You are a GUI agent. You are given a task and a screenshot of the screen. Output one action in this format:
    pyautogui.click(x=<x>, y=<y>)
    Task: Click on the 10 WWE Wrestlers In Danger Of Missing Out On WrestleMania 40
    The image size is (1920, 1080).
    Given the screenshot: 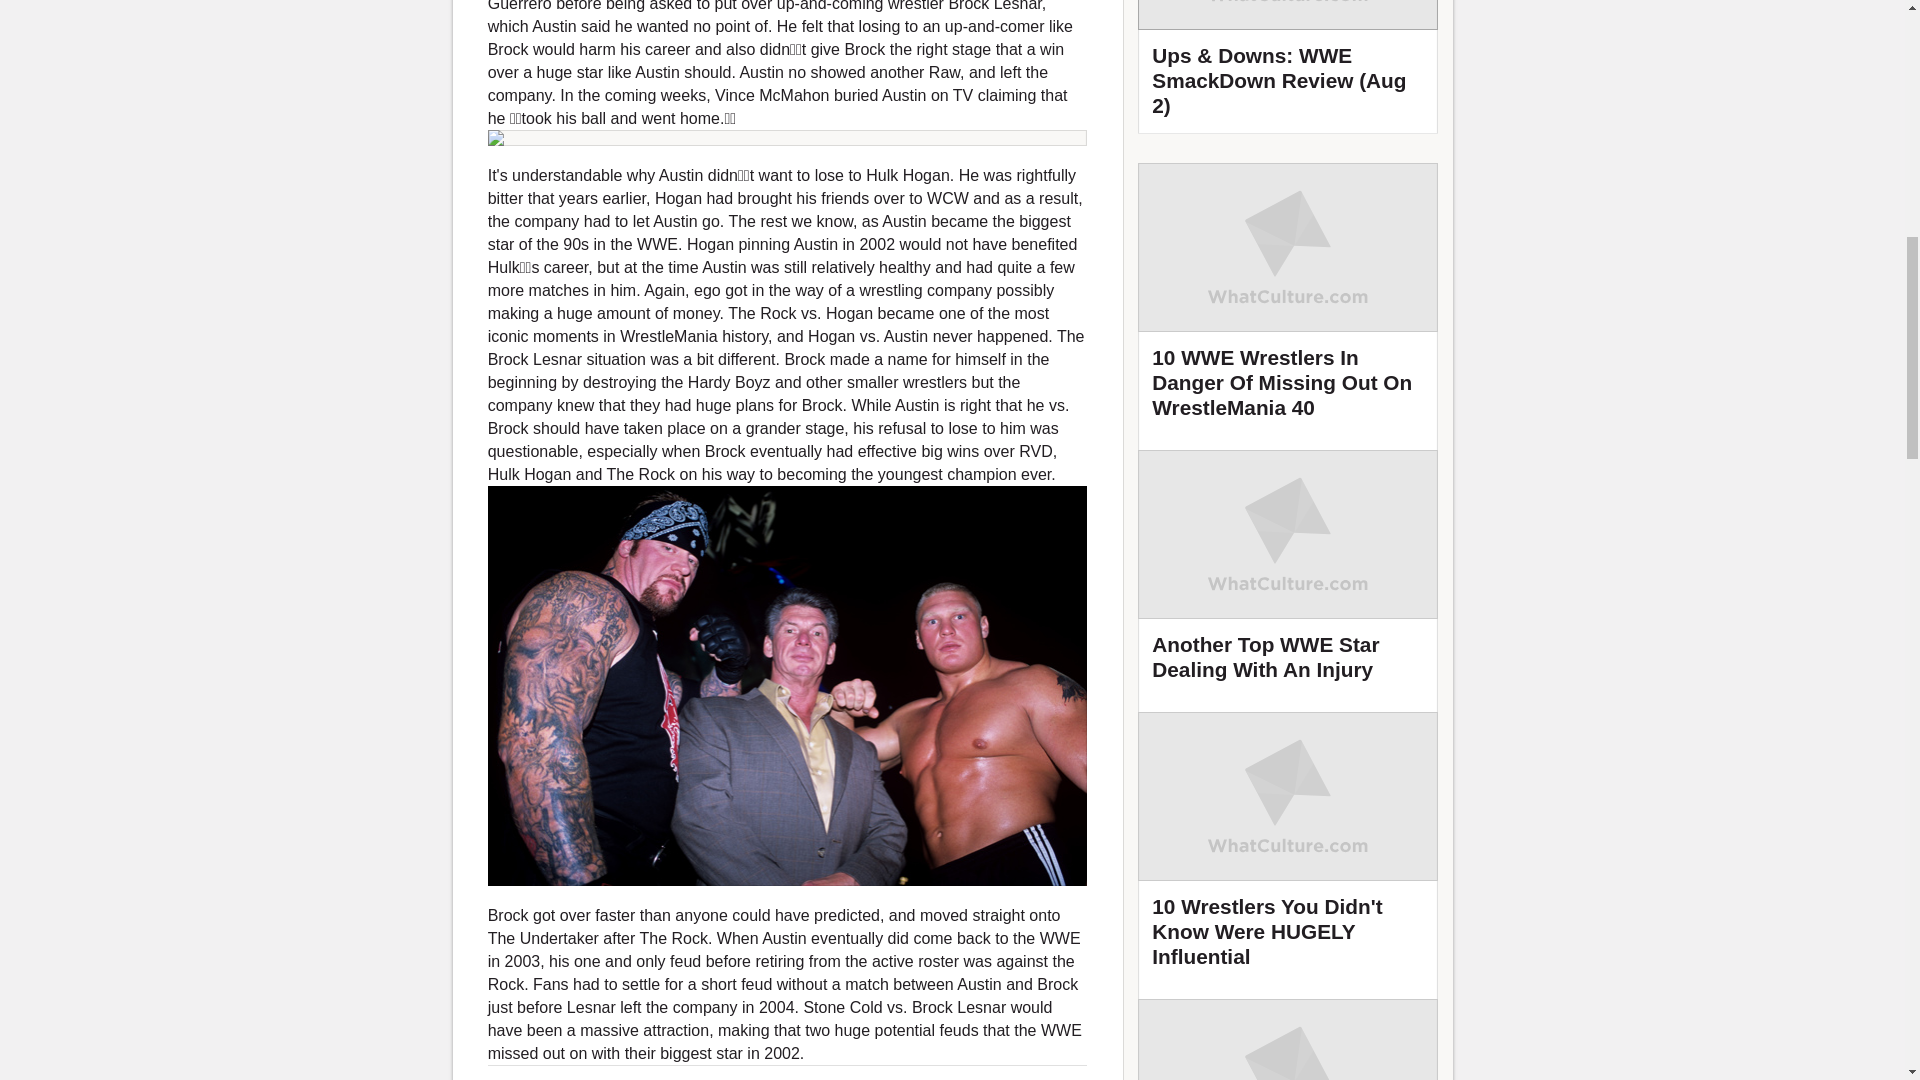 What is the action you would take?
    pyautogui.click(x=1288, y=300)
    